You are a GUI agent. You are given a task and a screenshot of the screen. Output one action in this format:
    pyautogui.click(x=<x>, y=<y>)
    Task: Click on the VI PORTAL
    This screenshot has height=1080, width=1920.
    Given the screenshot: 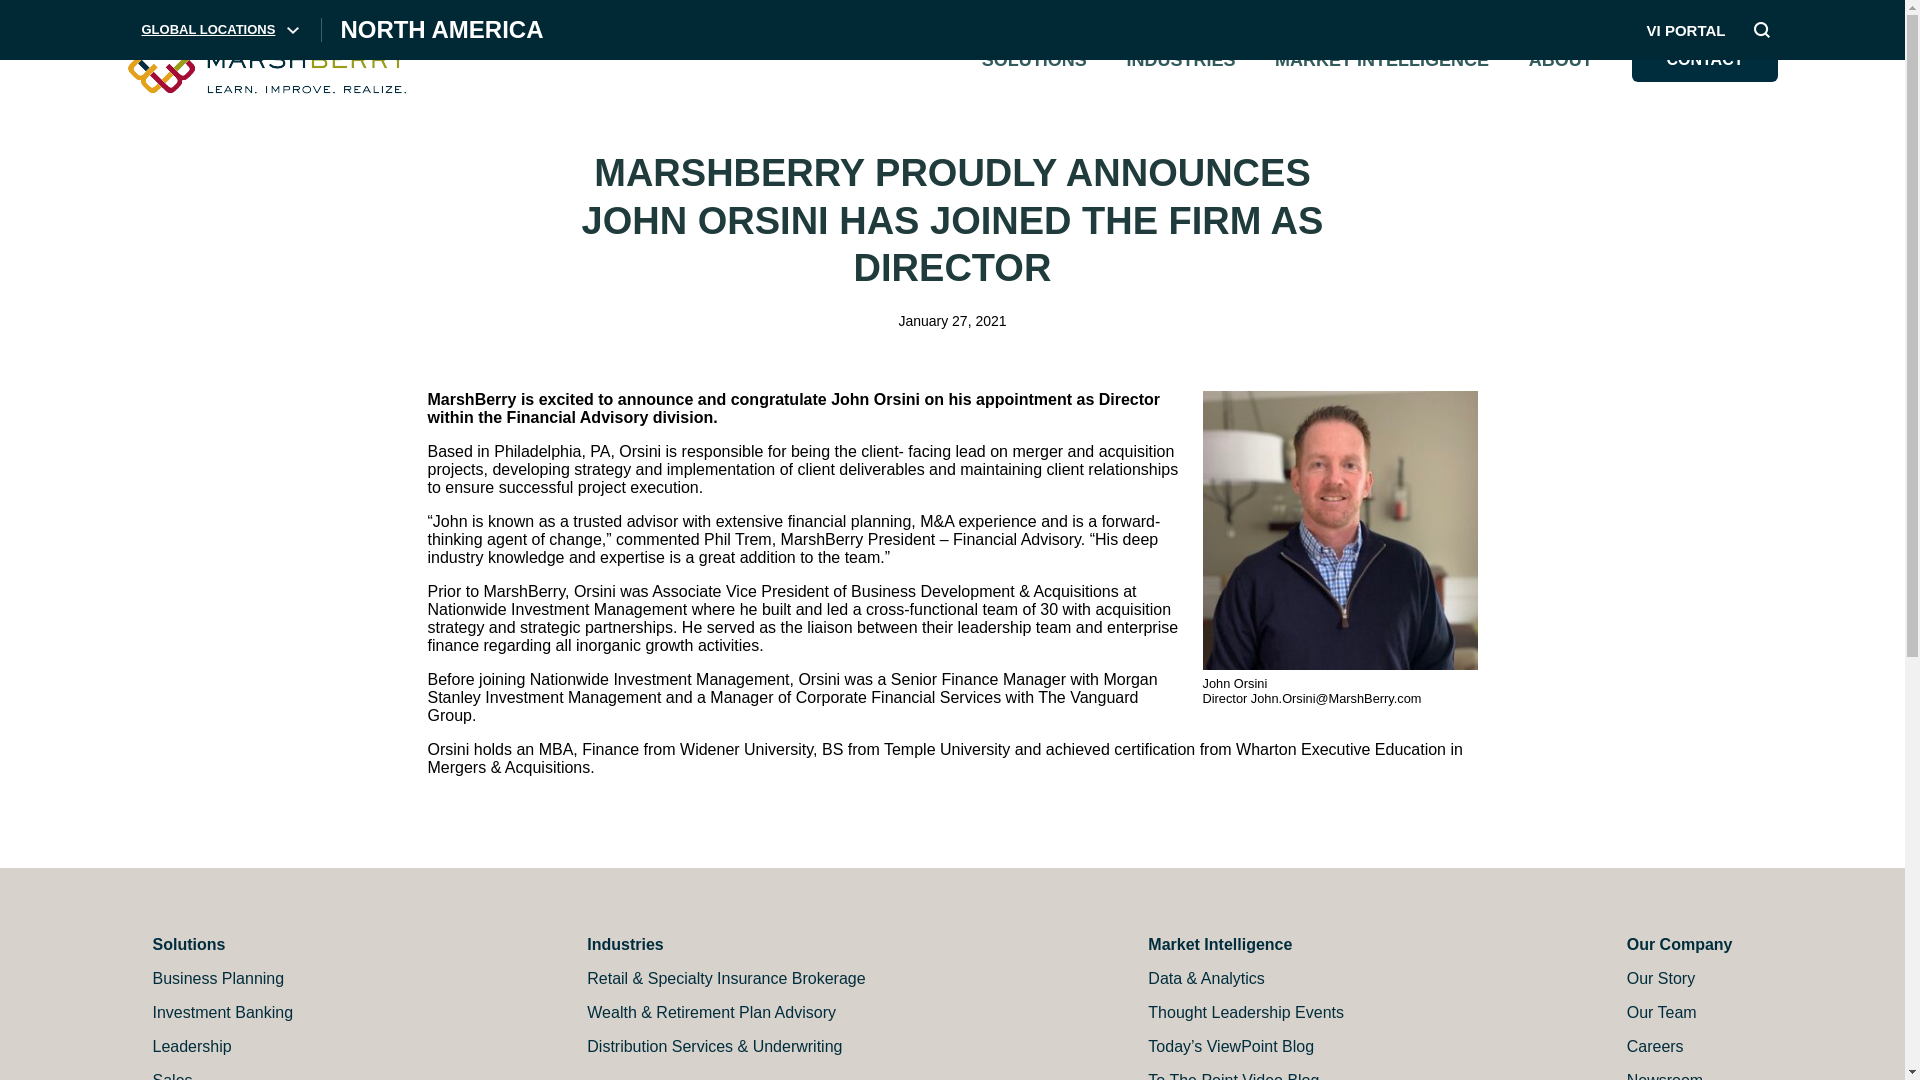 What is the action you would take?
    pyautogui.click(x=1686, y=30)
    